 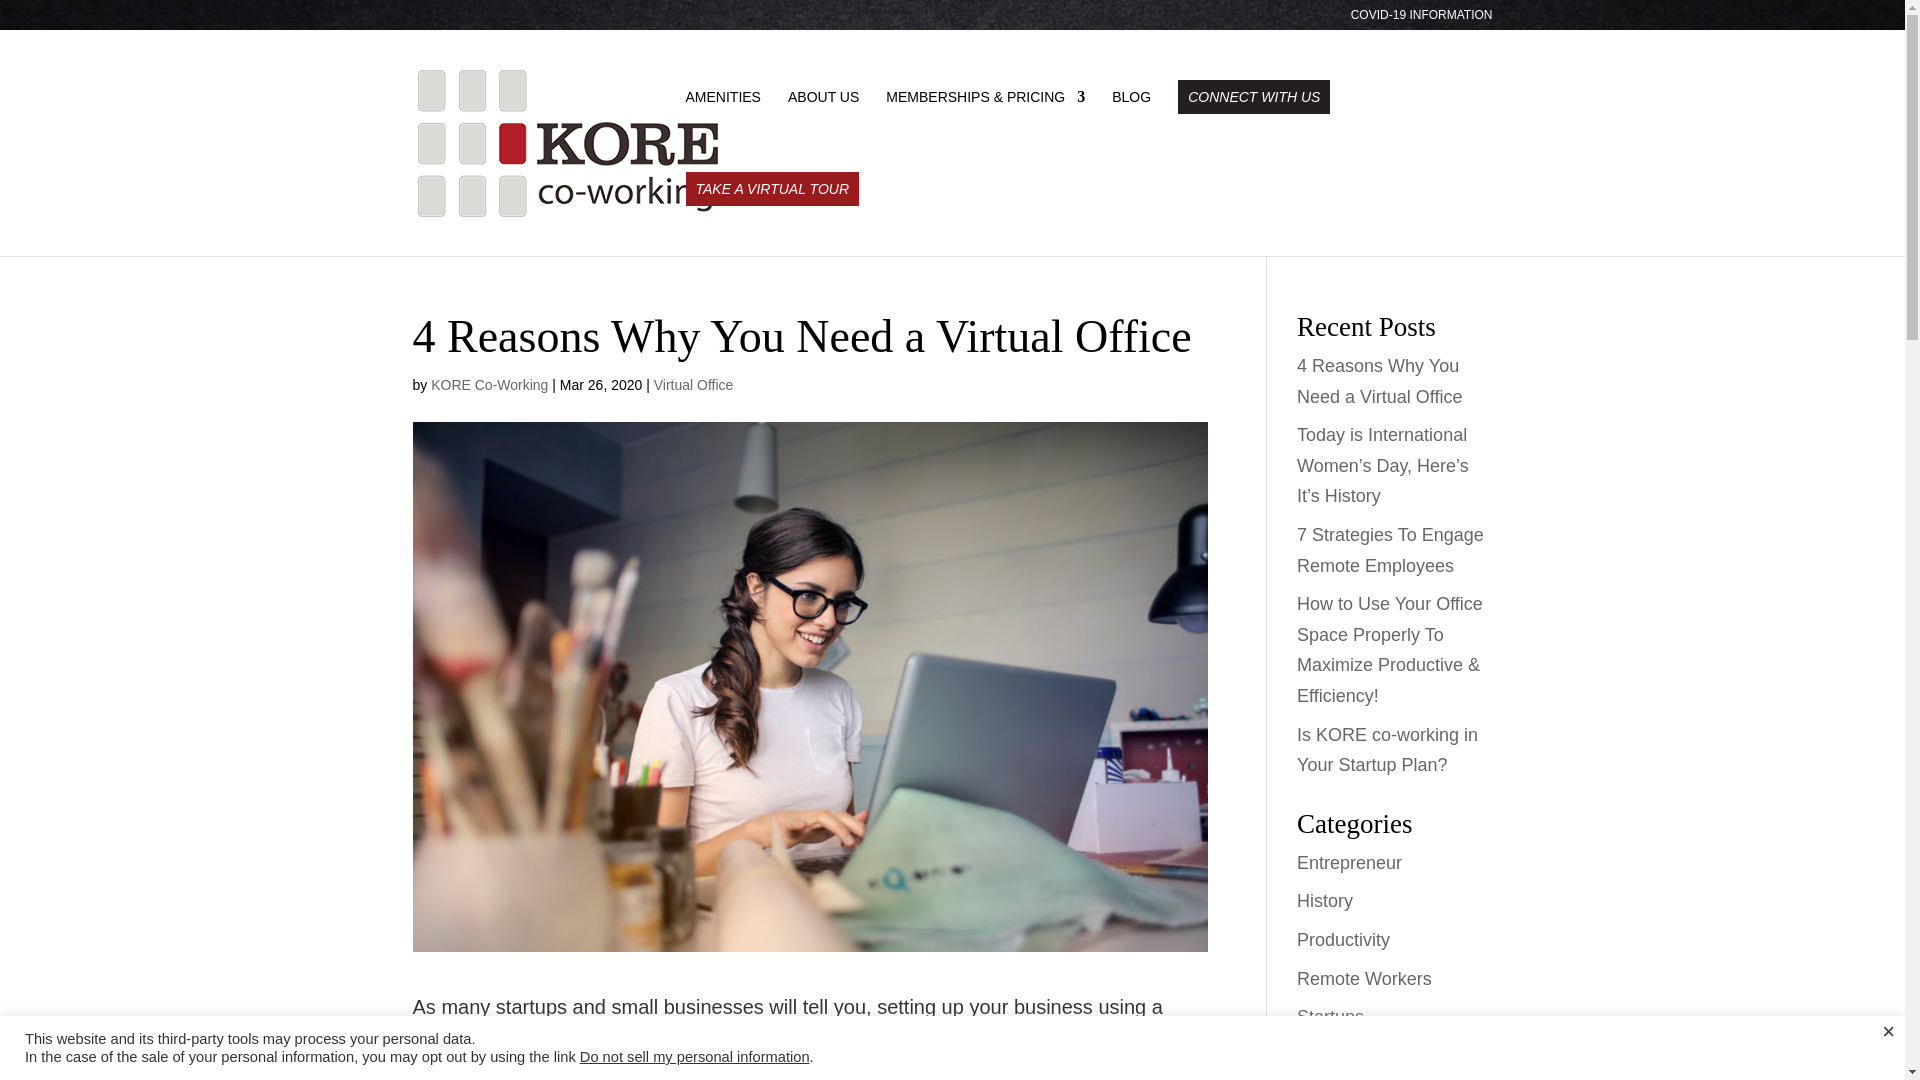 I want to click on 4 Reasons Why You Need a Virtual Office, so click(x=1379, y=382).